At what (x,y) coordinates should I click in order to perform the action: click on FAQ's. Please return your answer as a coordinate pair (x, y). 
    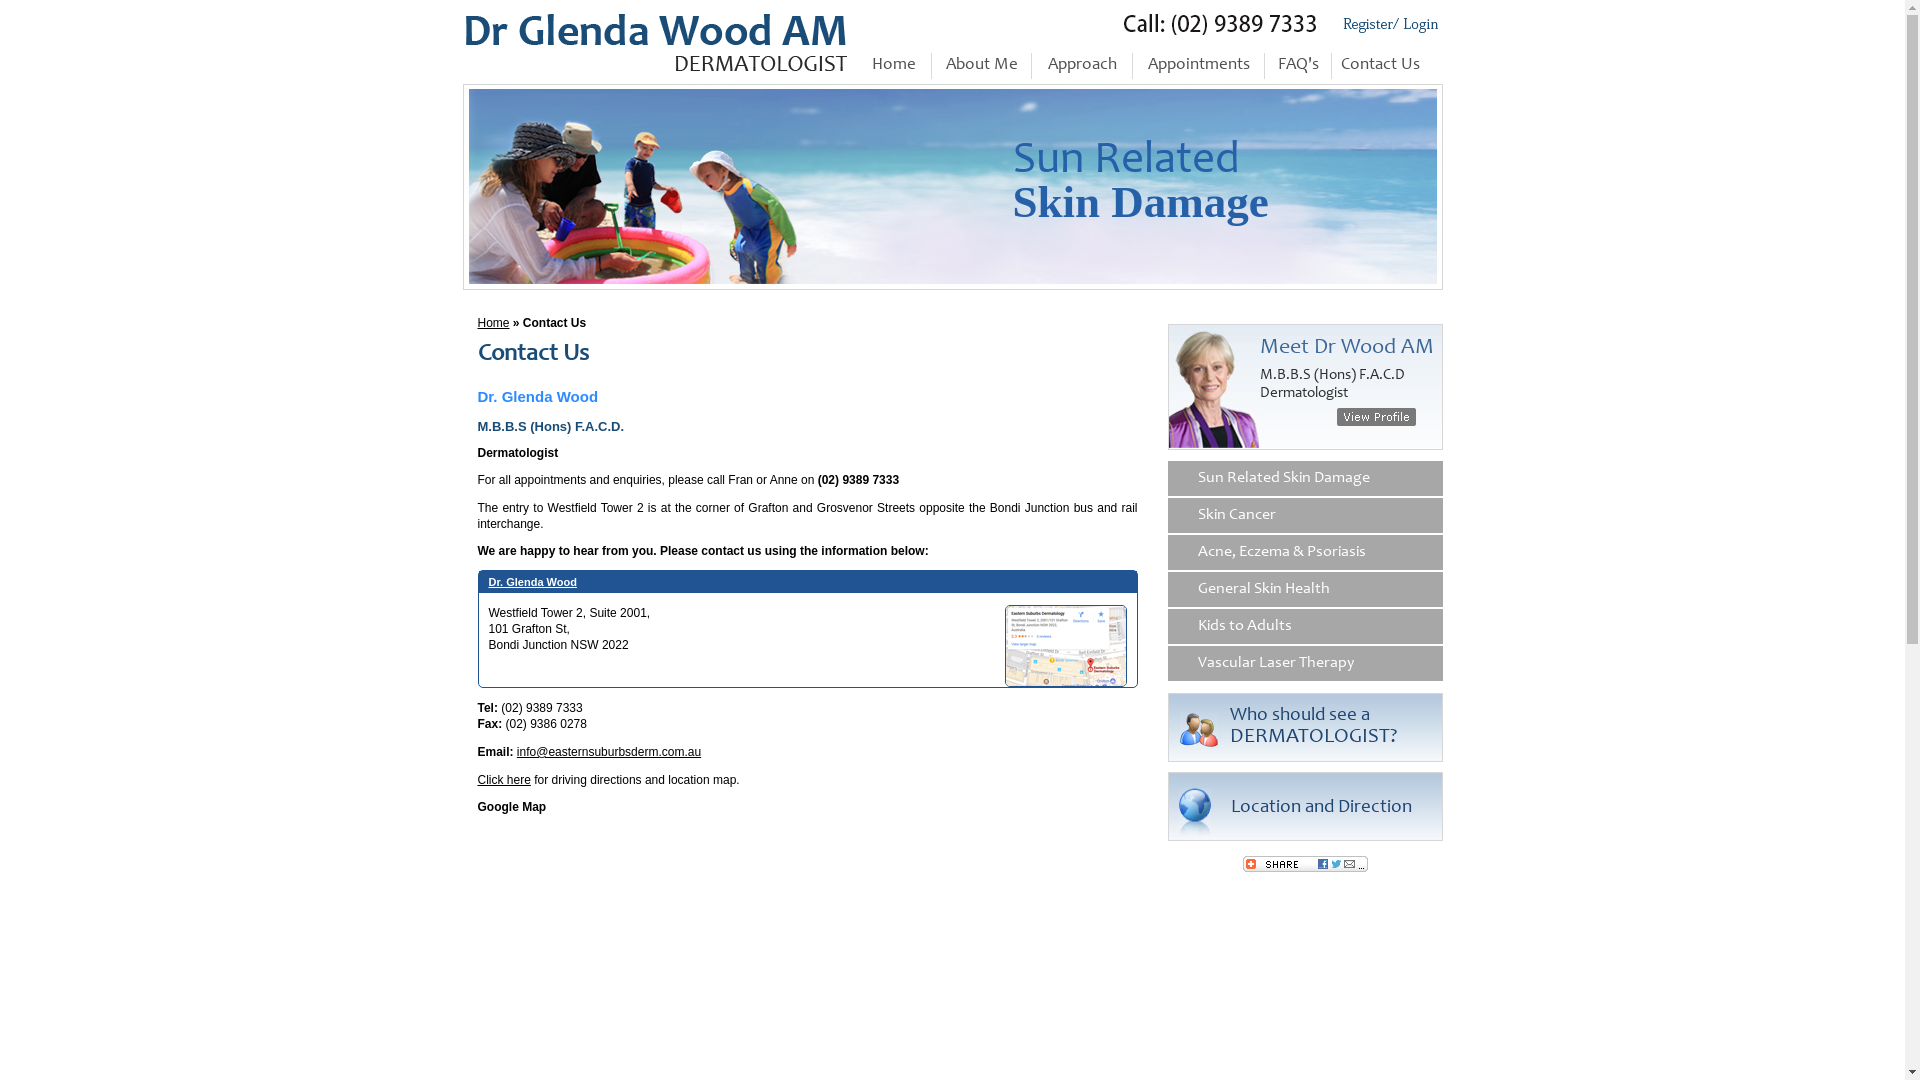
    Looking at the image, I should click on (1298, 66).